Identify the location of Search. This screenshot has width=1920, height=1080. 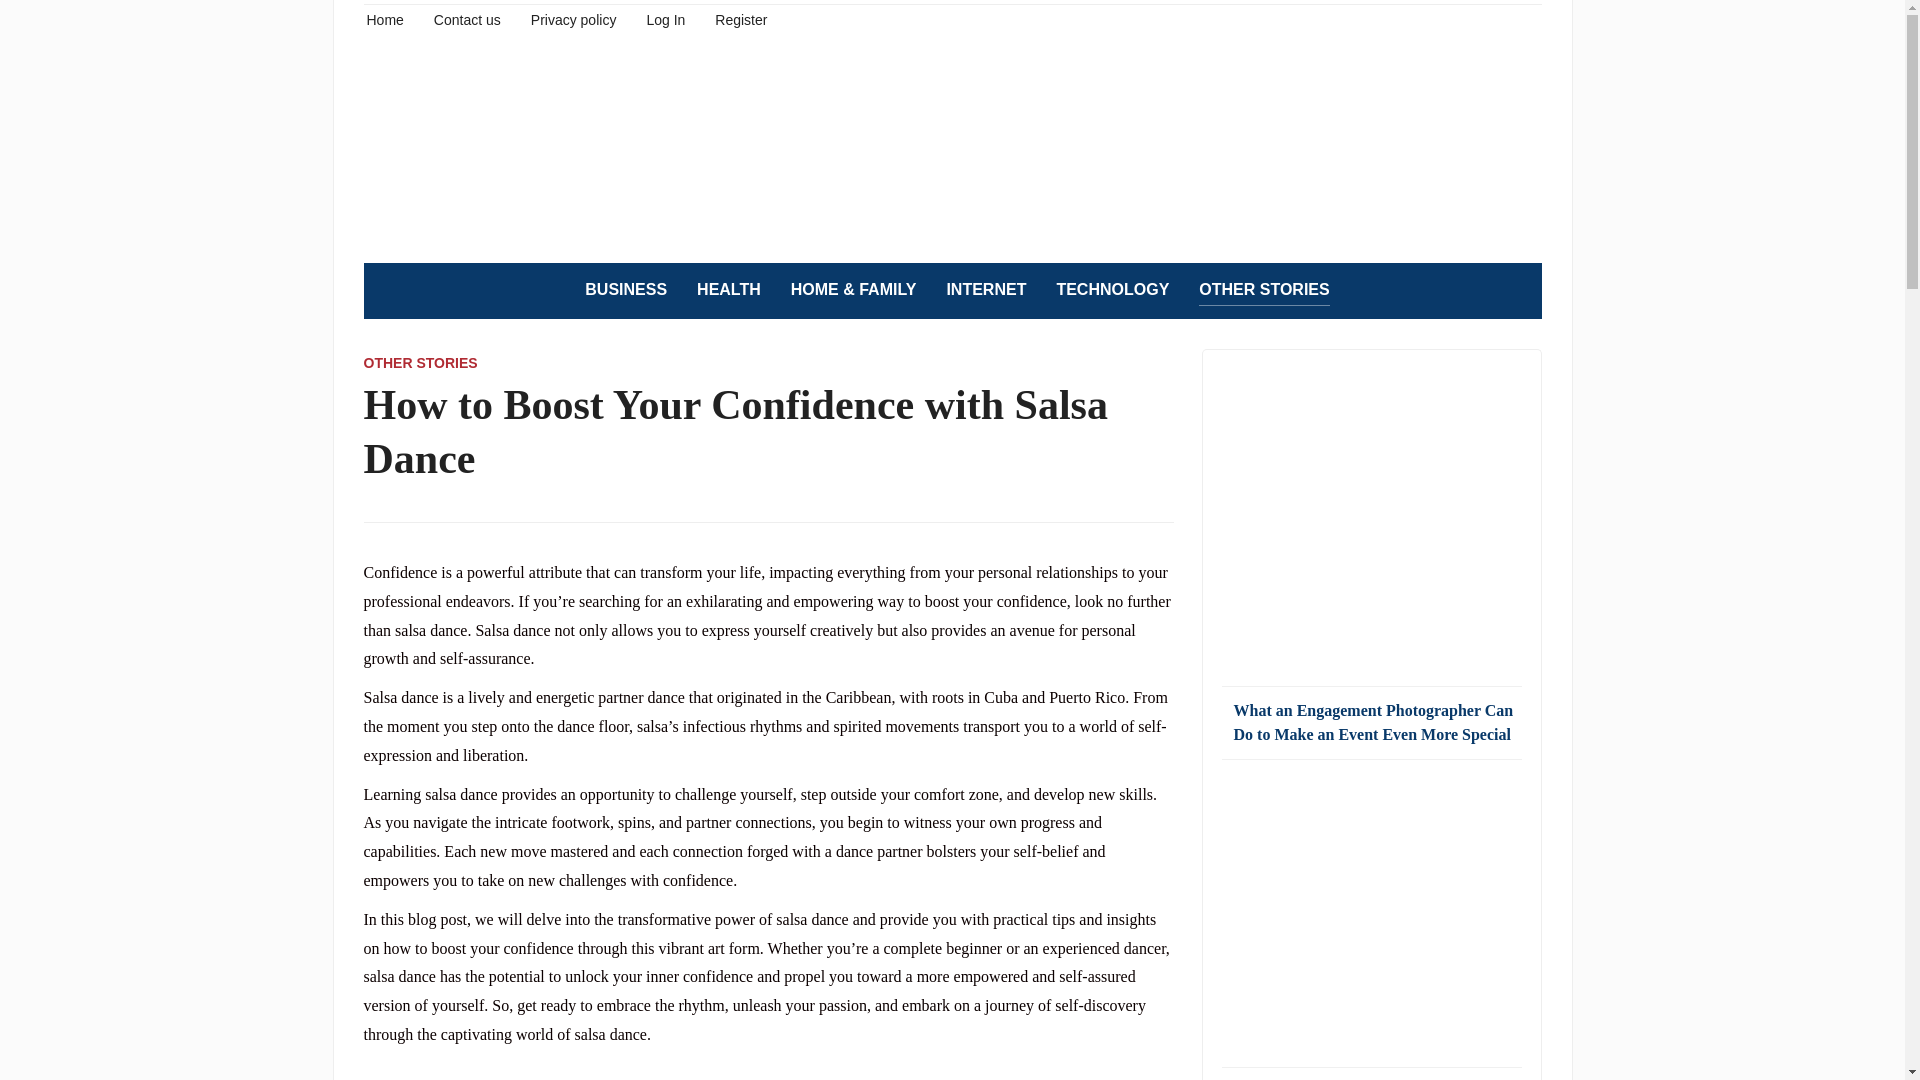
(1516, 290).